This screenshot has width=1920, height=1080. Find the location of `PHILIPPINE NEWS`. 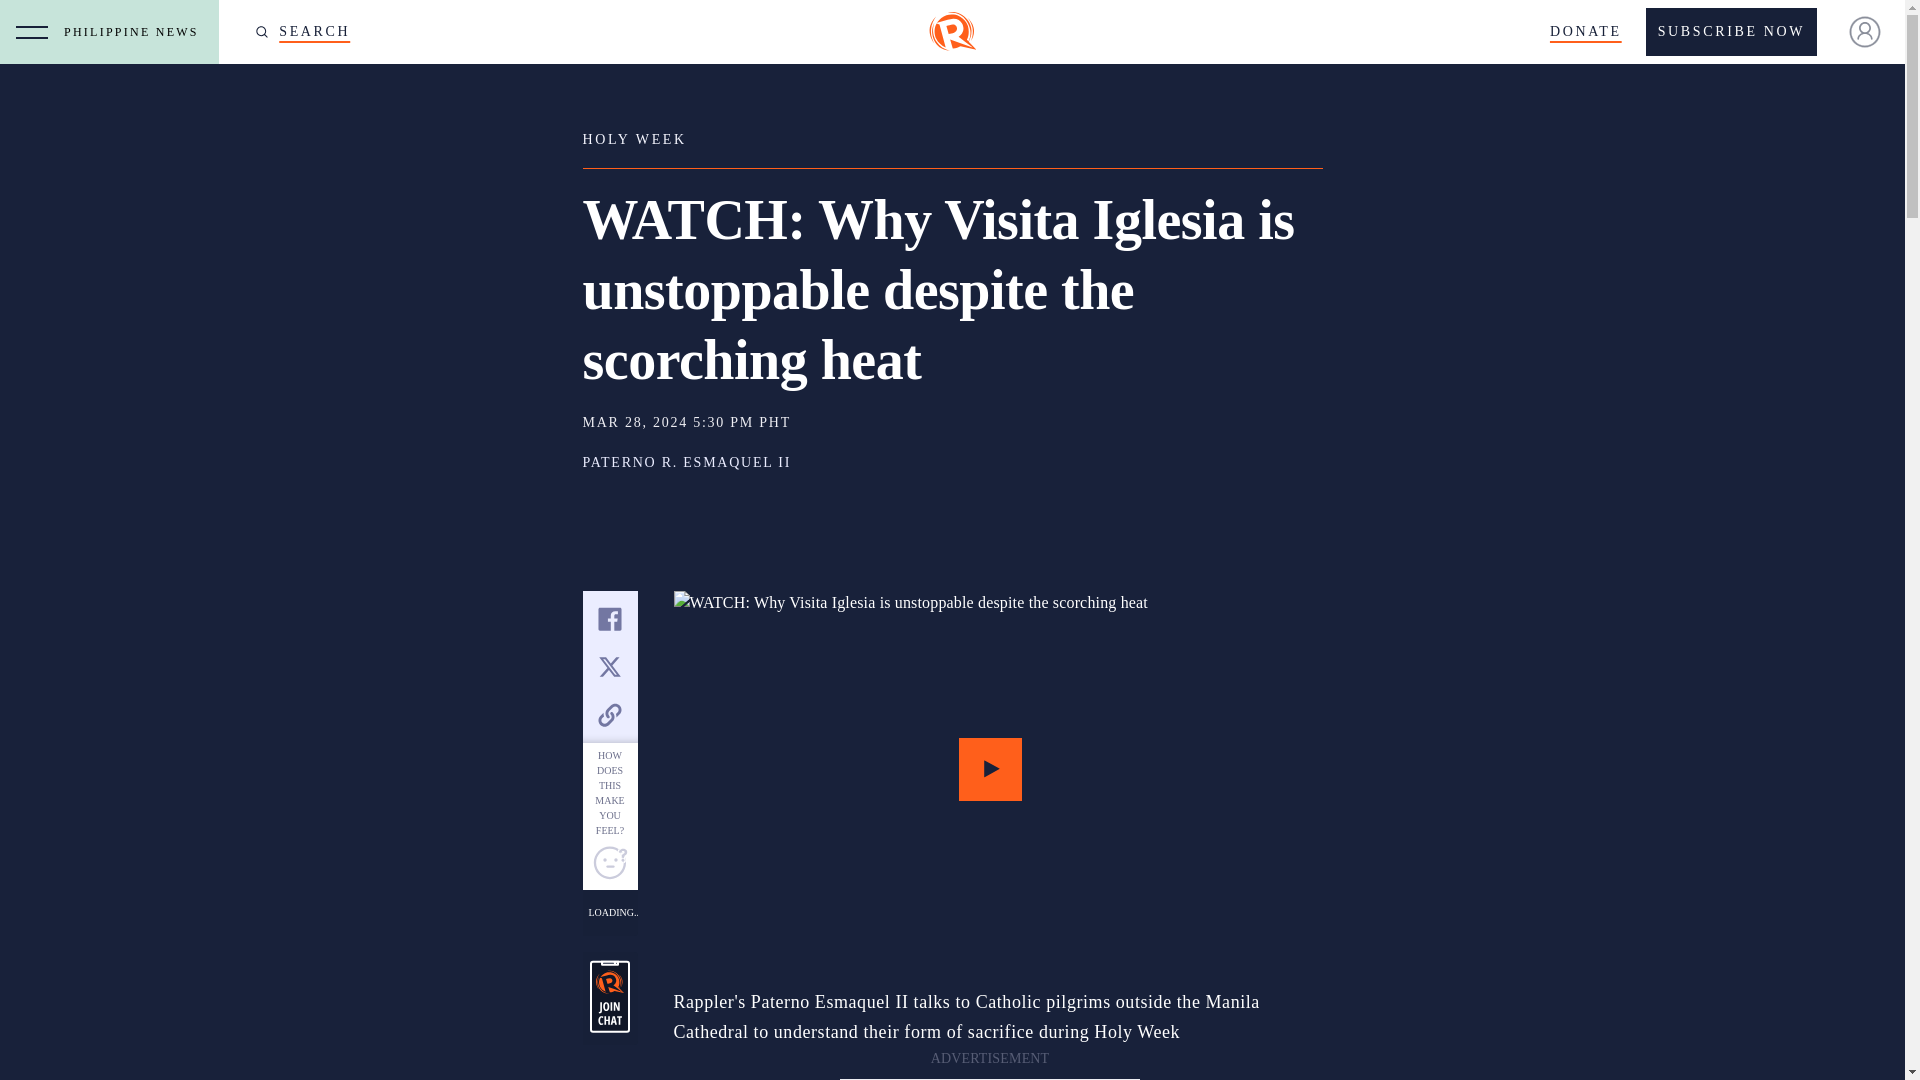

PHILIPPINE NEWS is located at coordinates (136, 32).